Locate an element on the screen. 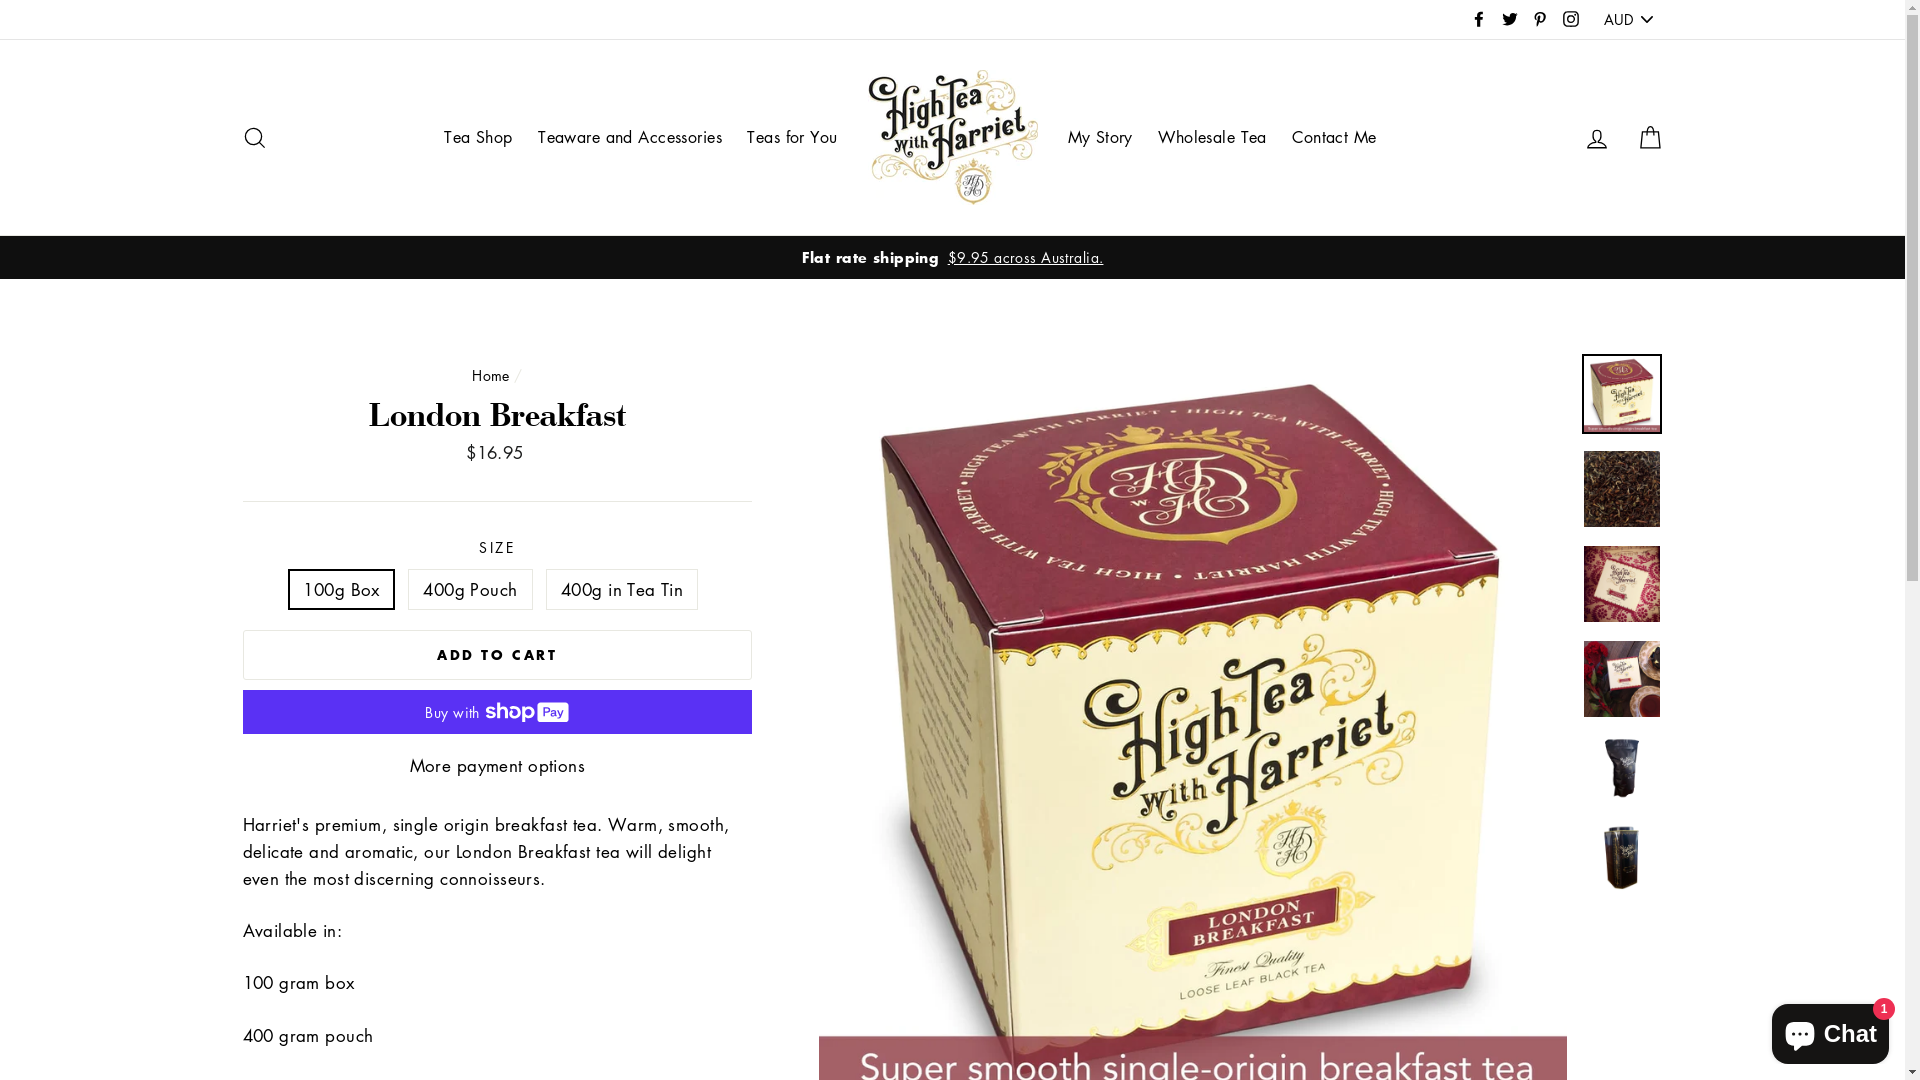 Image resolution: width=1920 pixels, height=1080 pixels. Pinterest is located at coordinates (1540, 20).